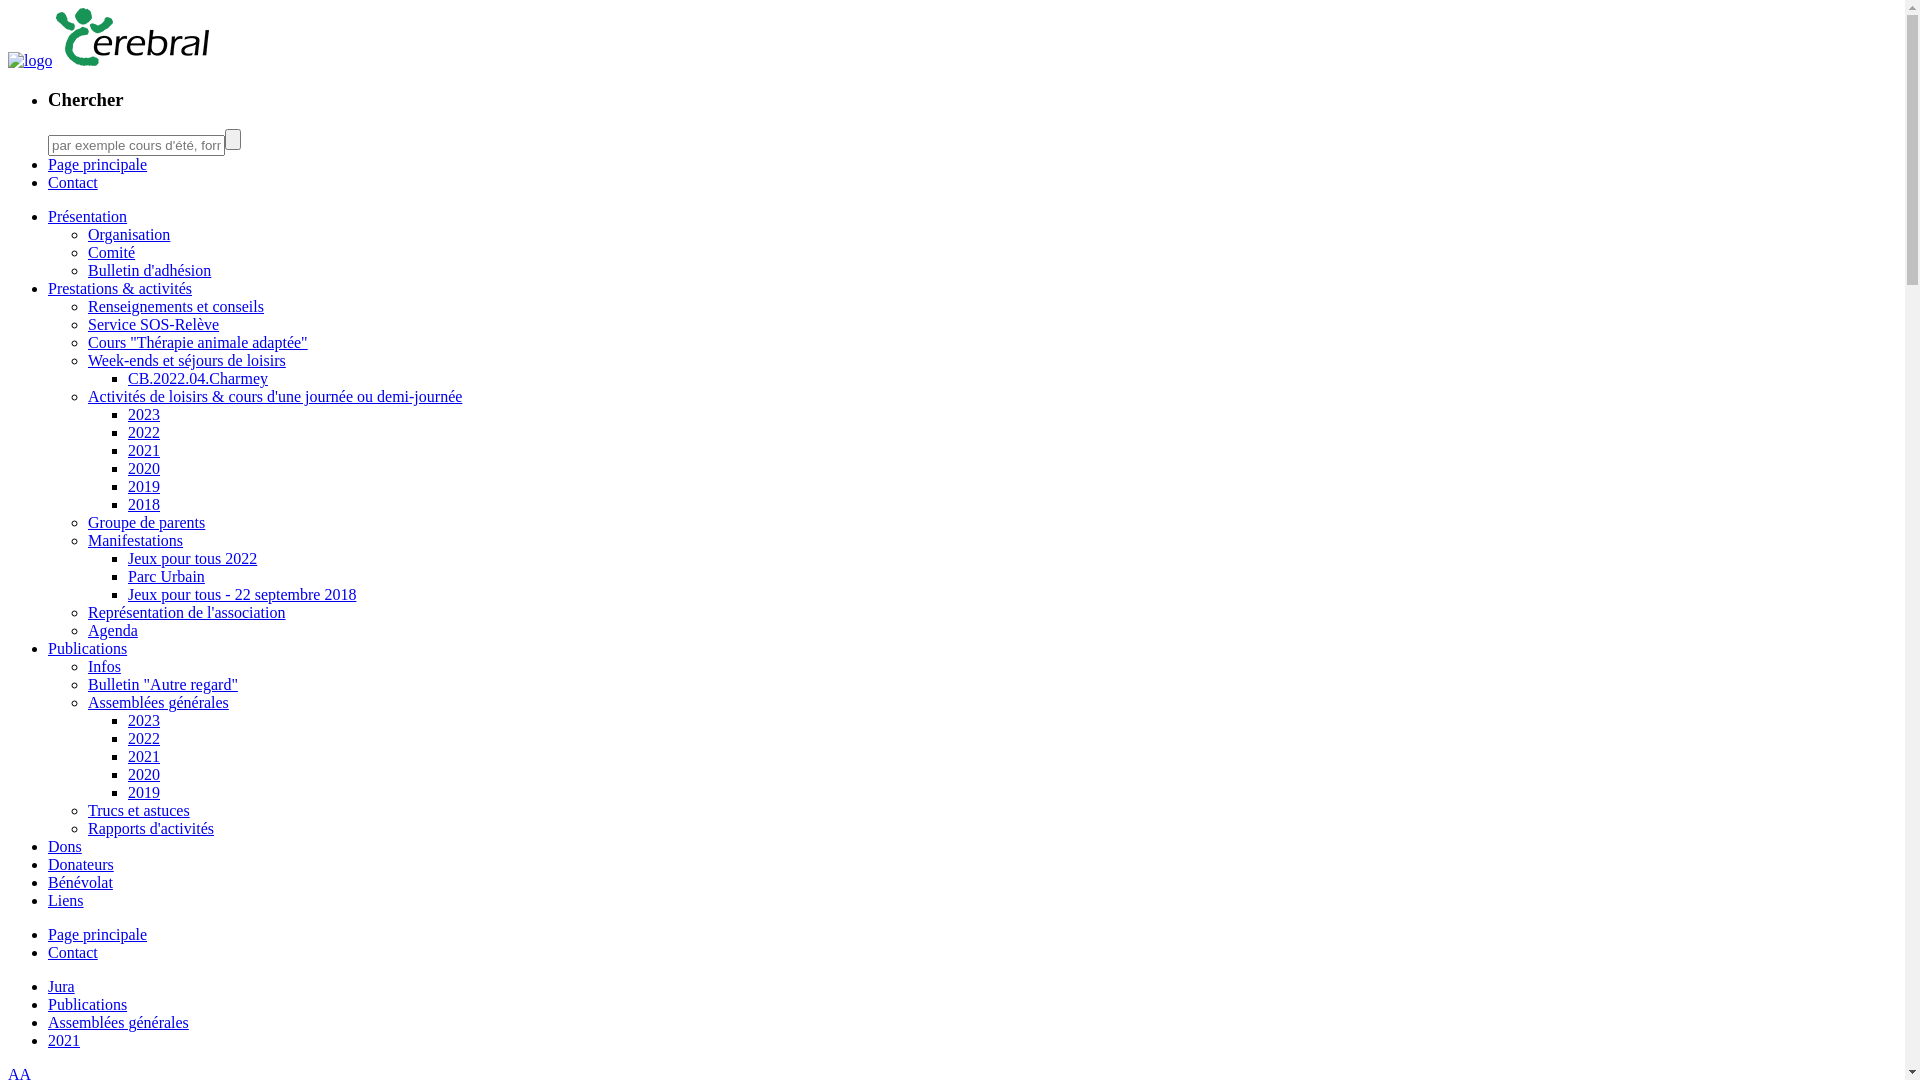  I want to click on 2022, so click(144, 432).